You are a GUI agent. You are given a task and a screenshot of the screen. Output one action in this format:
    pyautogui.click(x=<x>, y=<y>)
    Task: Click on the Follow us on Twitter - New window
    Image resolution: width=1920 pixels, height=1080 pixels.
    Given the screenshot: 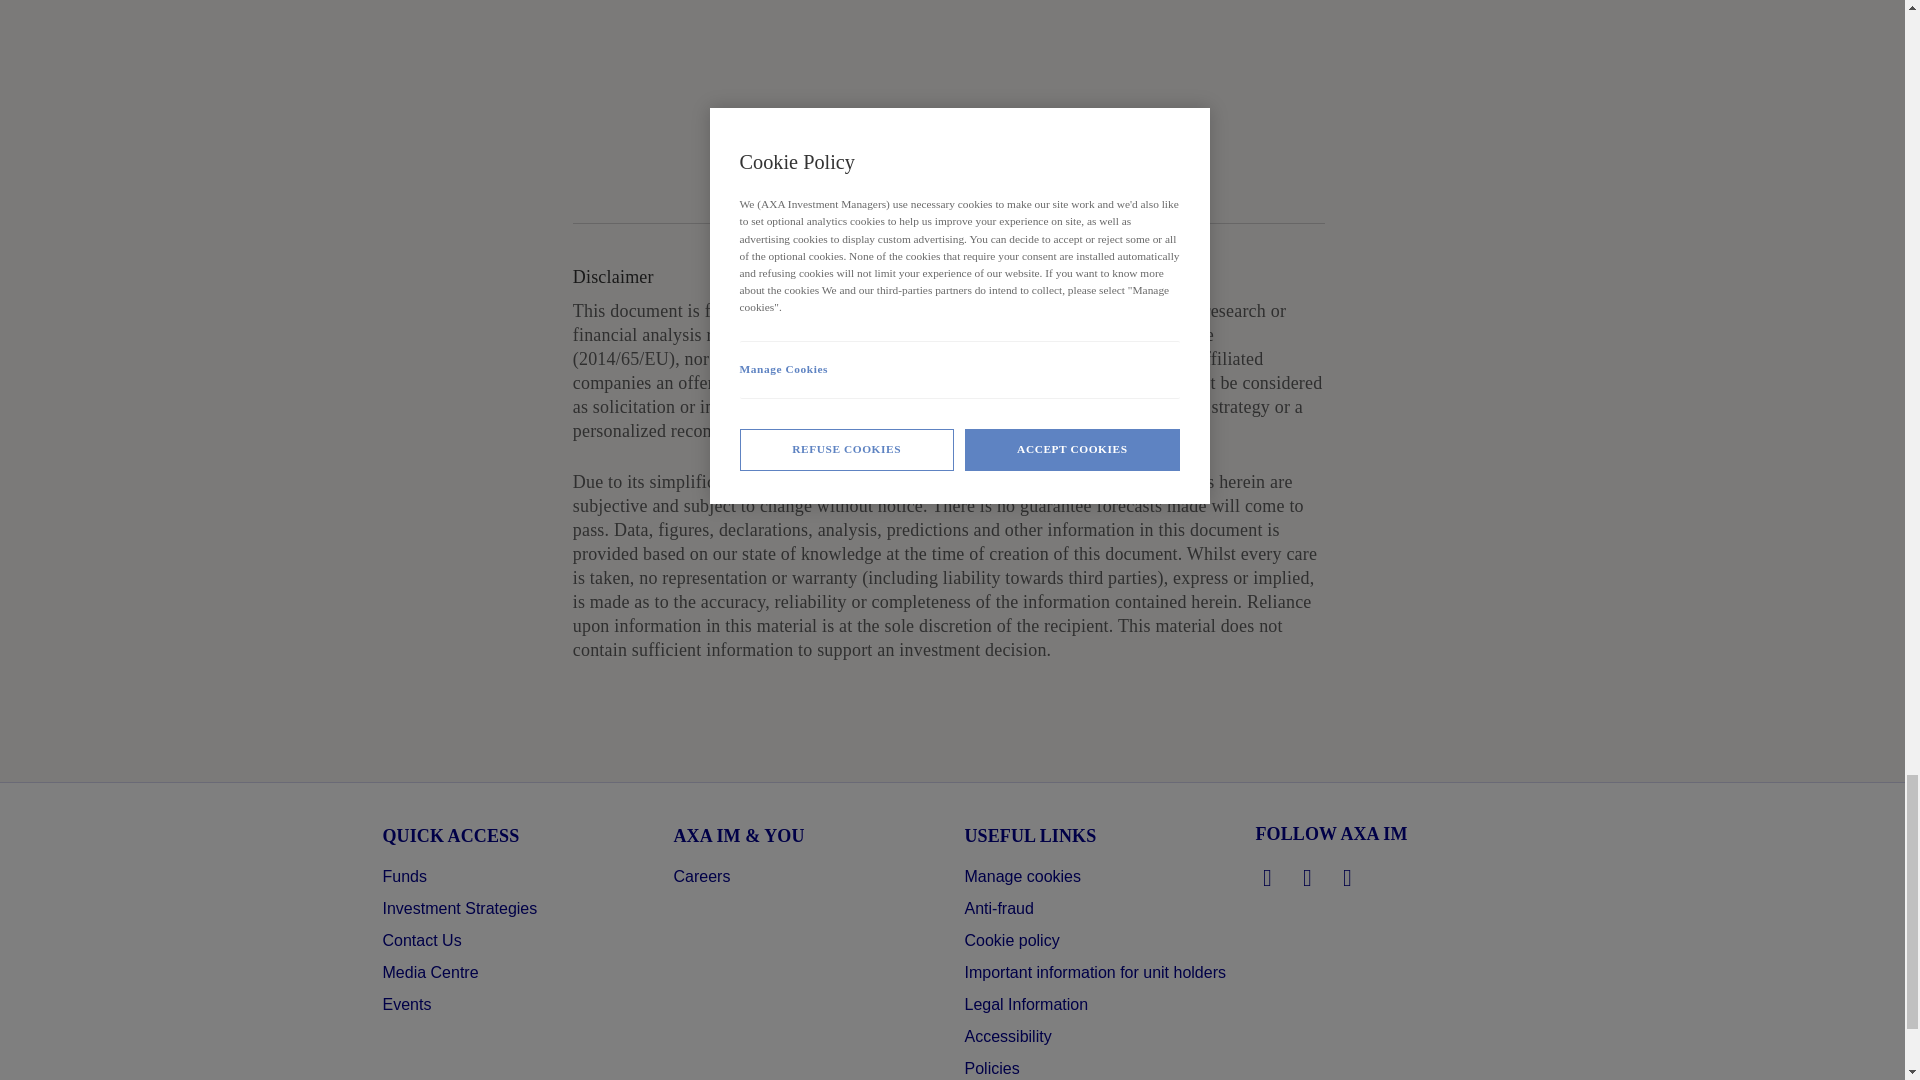 What is the action you would take?
    pyautogui.click(x=1308, y=878)
    